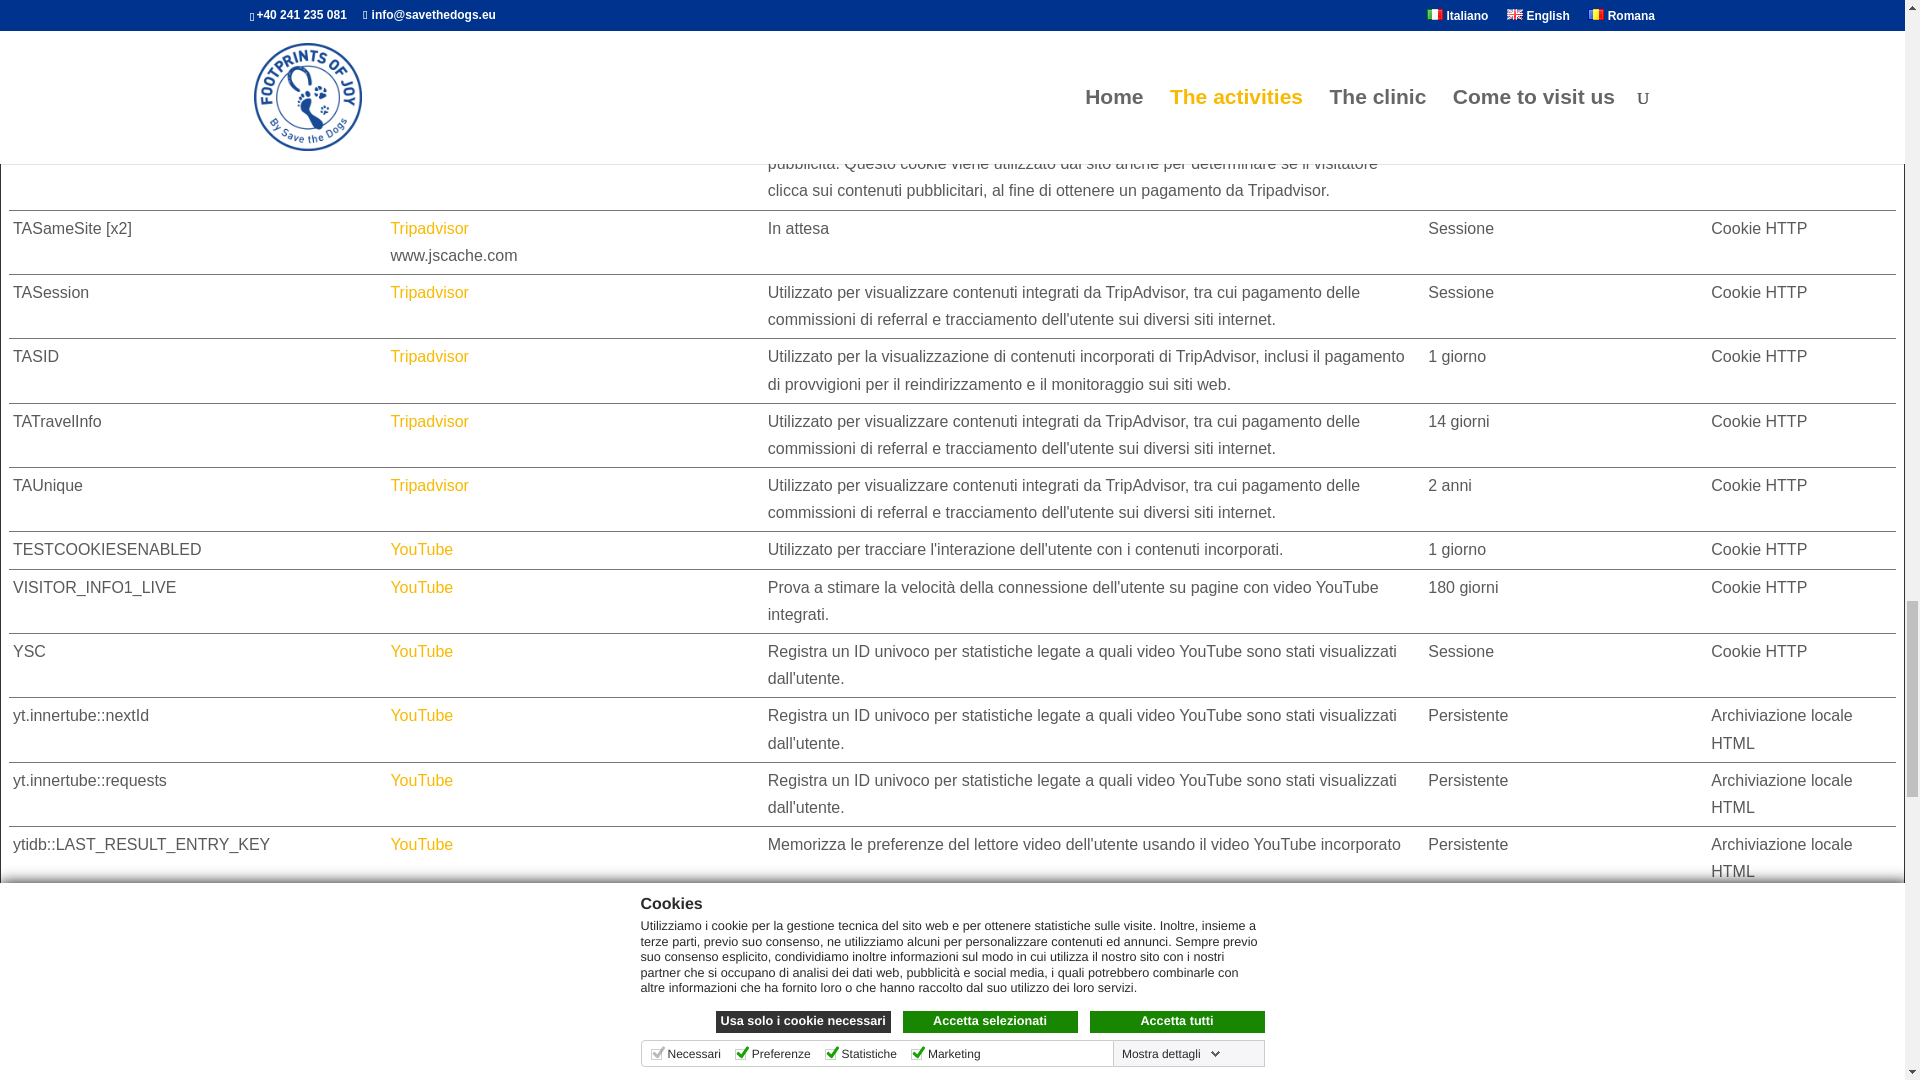 The width and height of the screenshot is (1920, 1080). I want to click on Tripadvisor, so click(428, 356).